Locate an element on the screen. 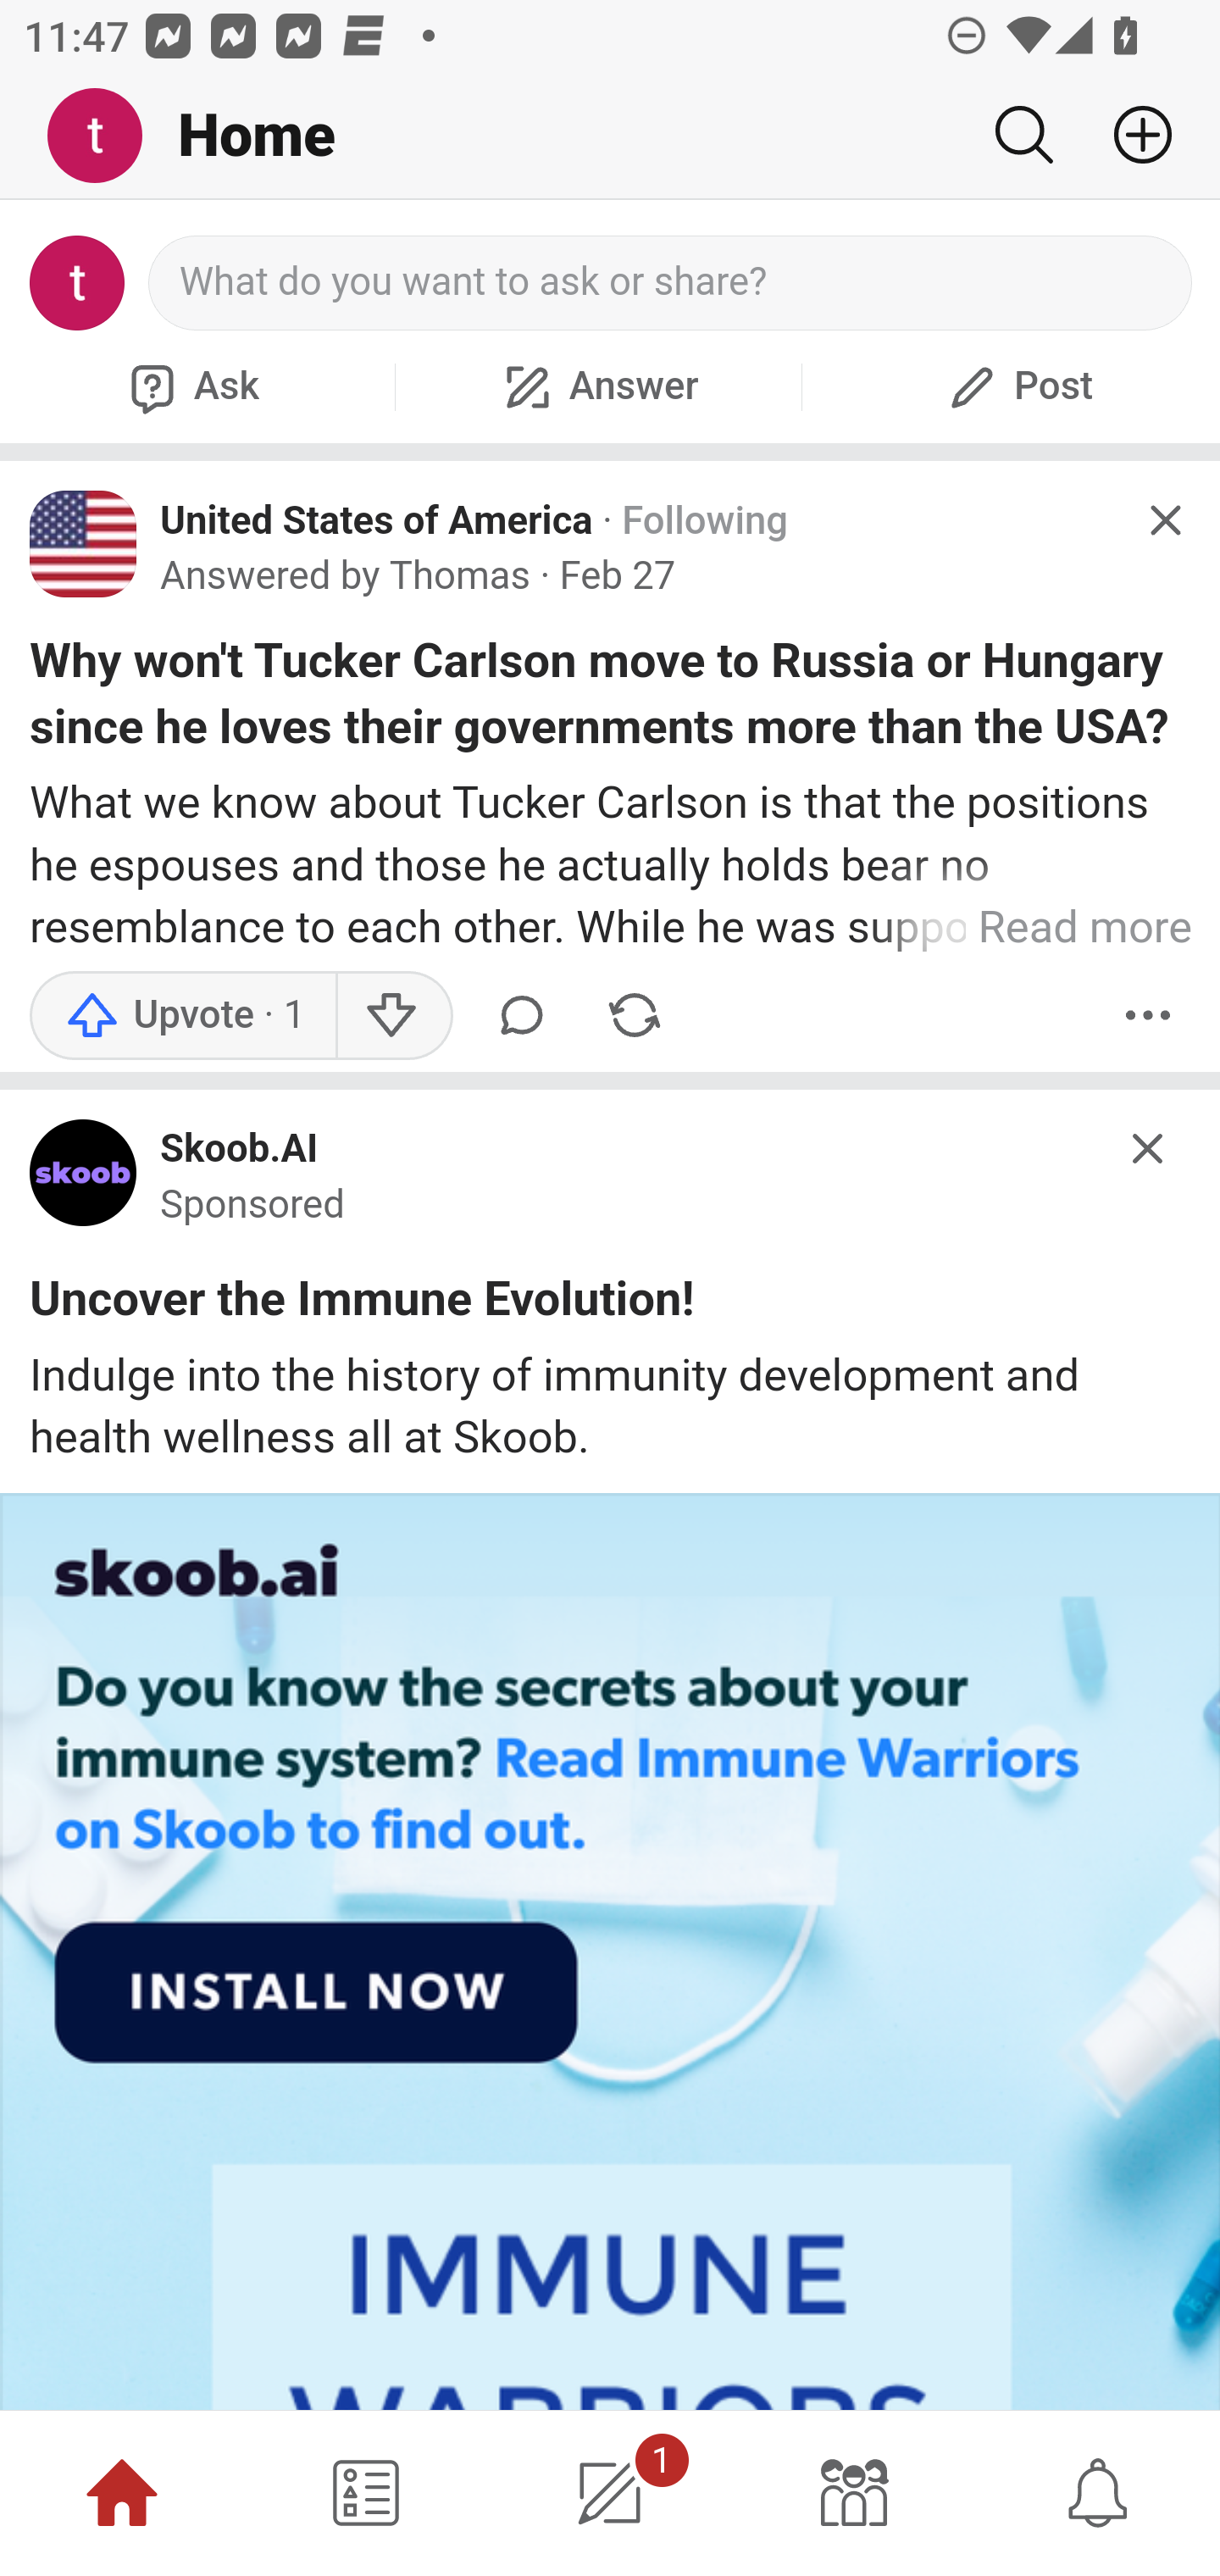 This screenshot has height=2576, width=1220. 1 is located at coordinates (610, 2493).